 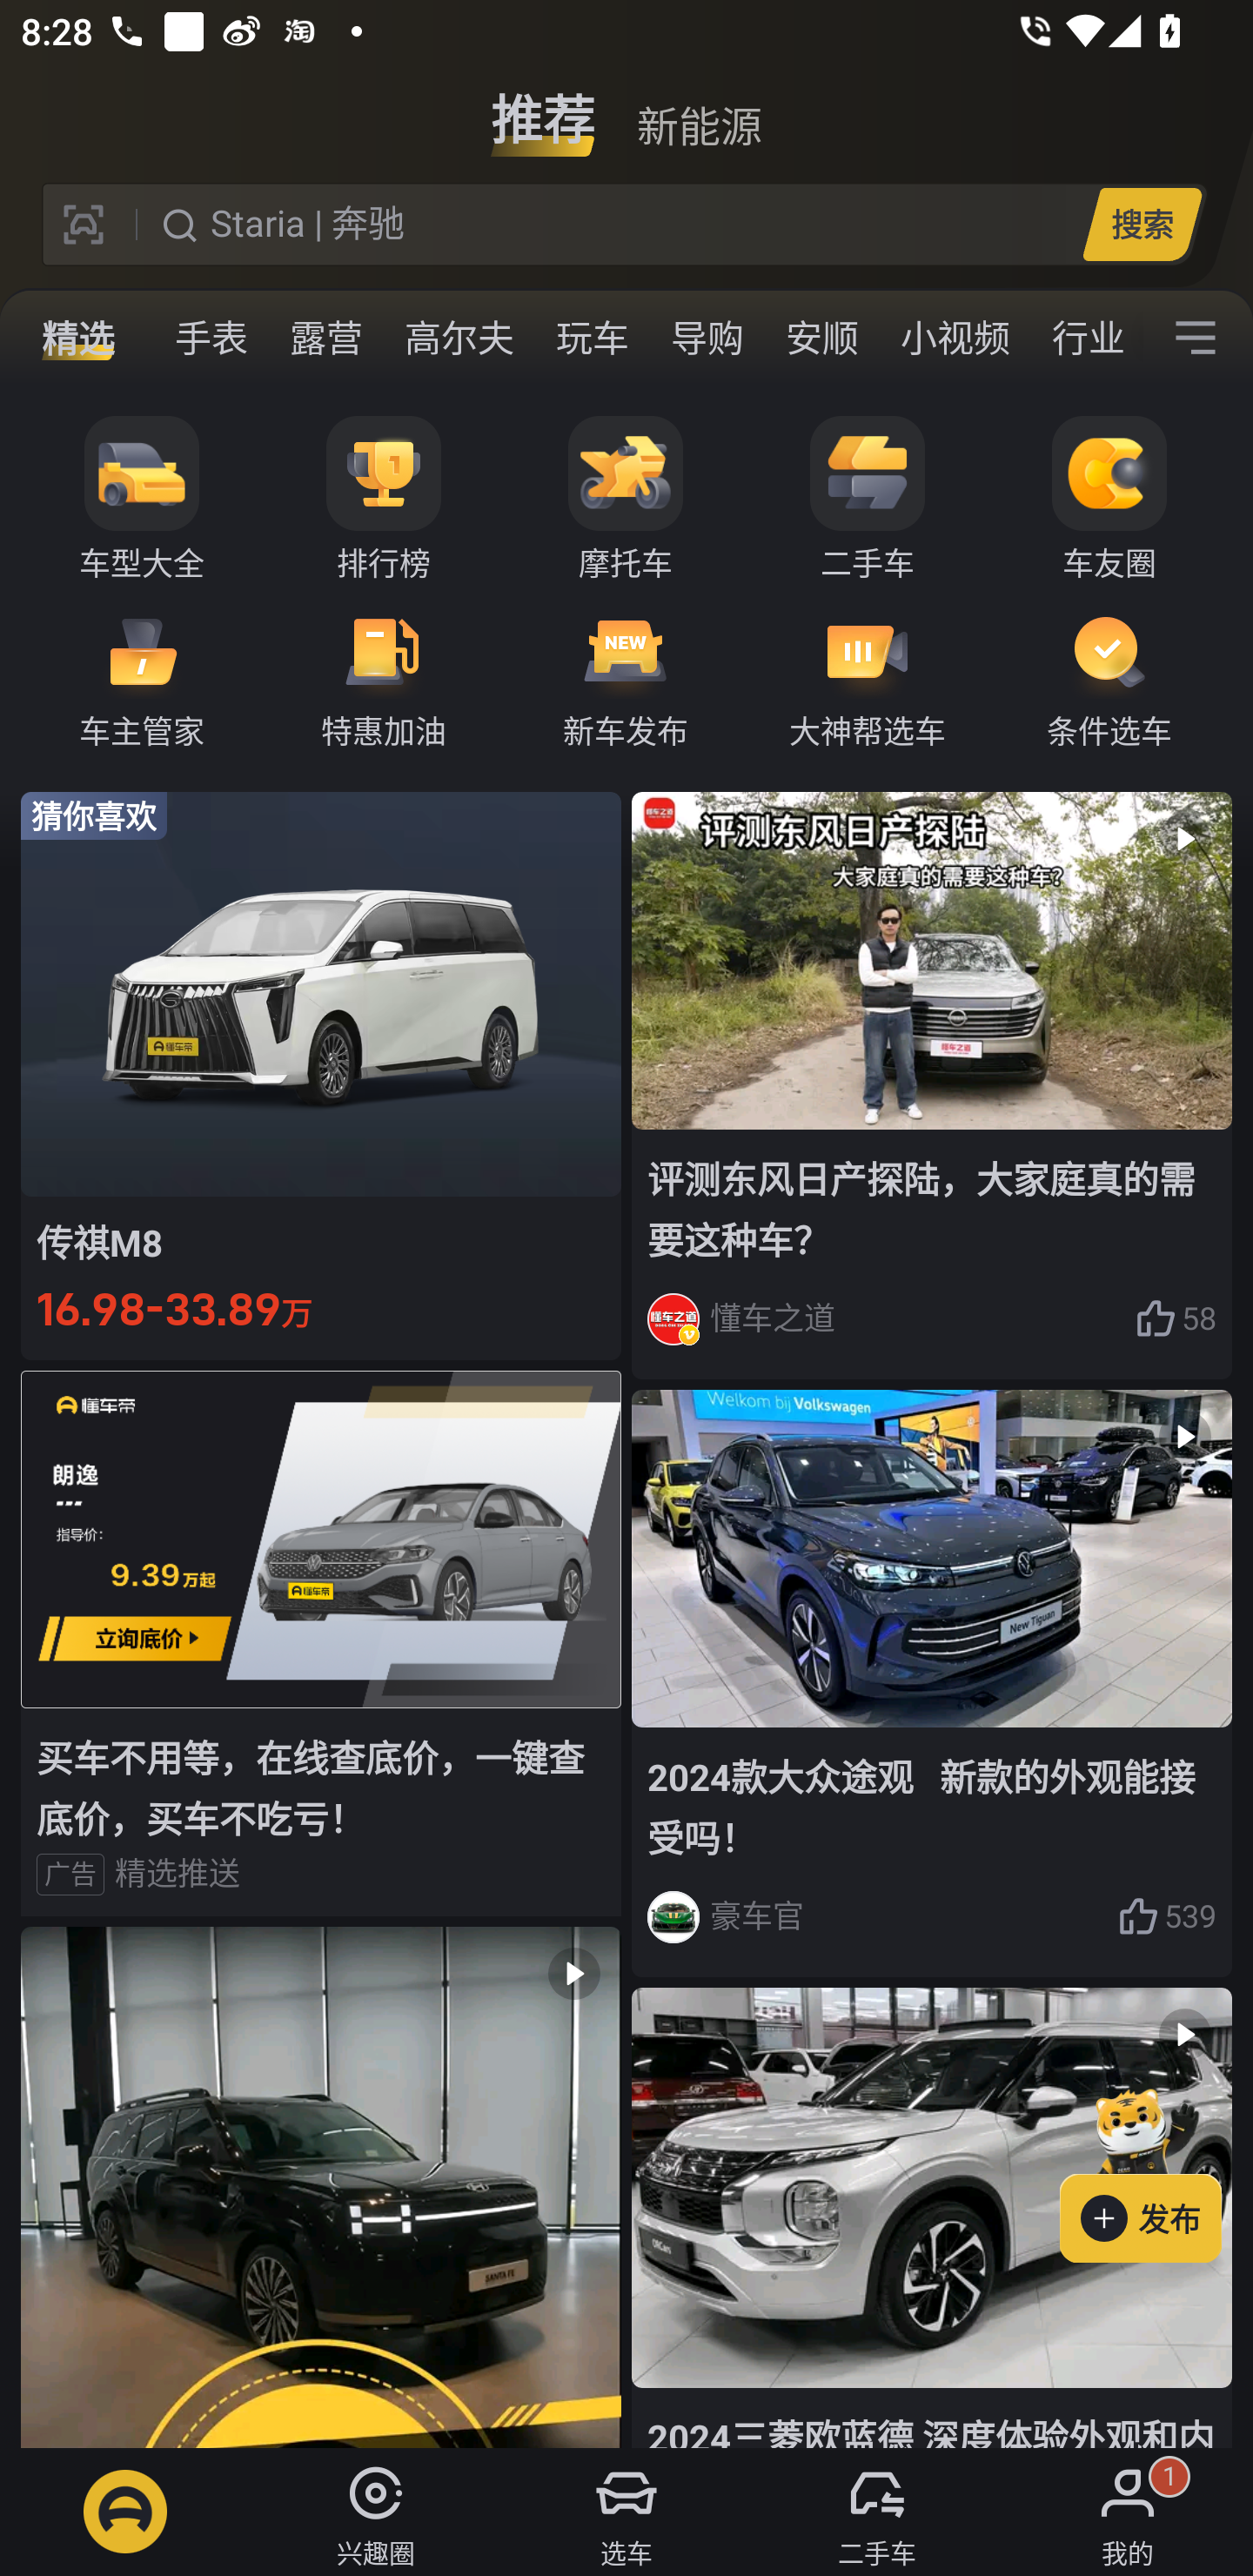 What do you see at coordinates (931, 1685) in the screenshot?
I see ` 2024款大众途观   新款的外观能接受吗！ 豪车官 539` at bounding box center [931, 1685].